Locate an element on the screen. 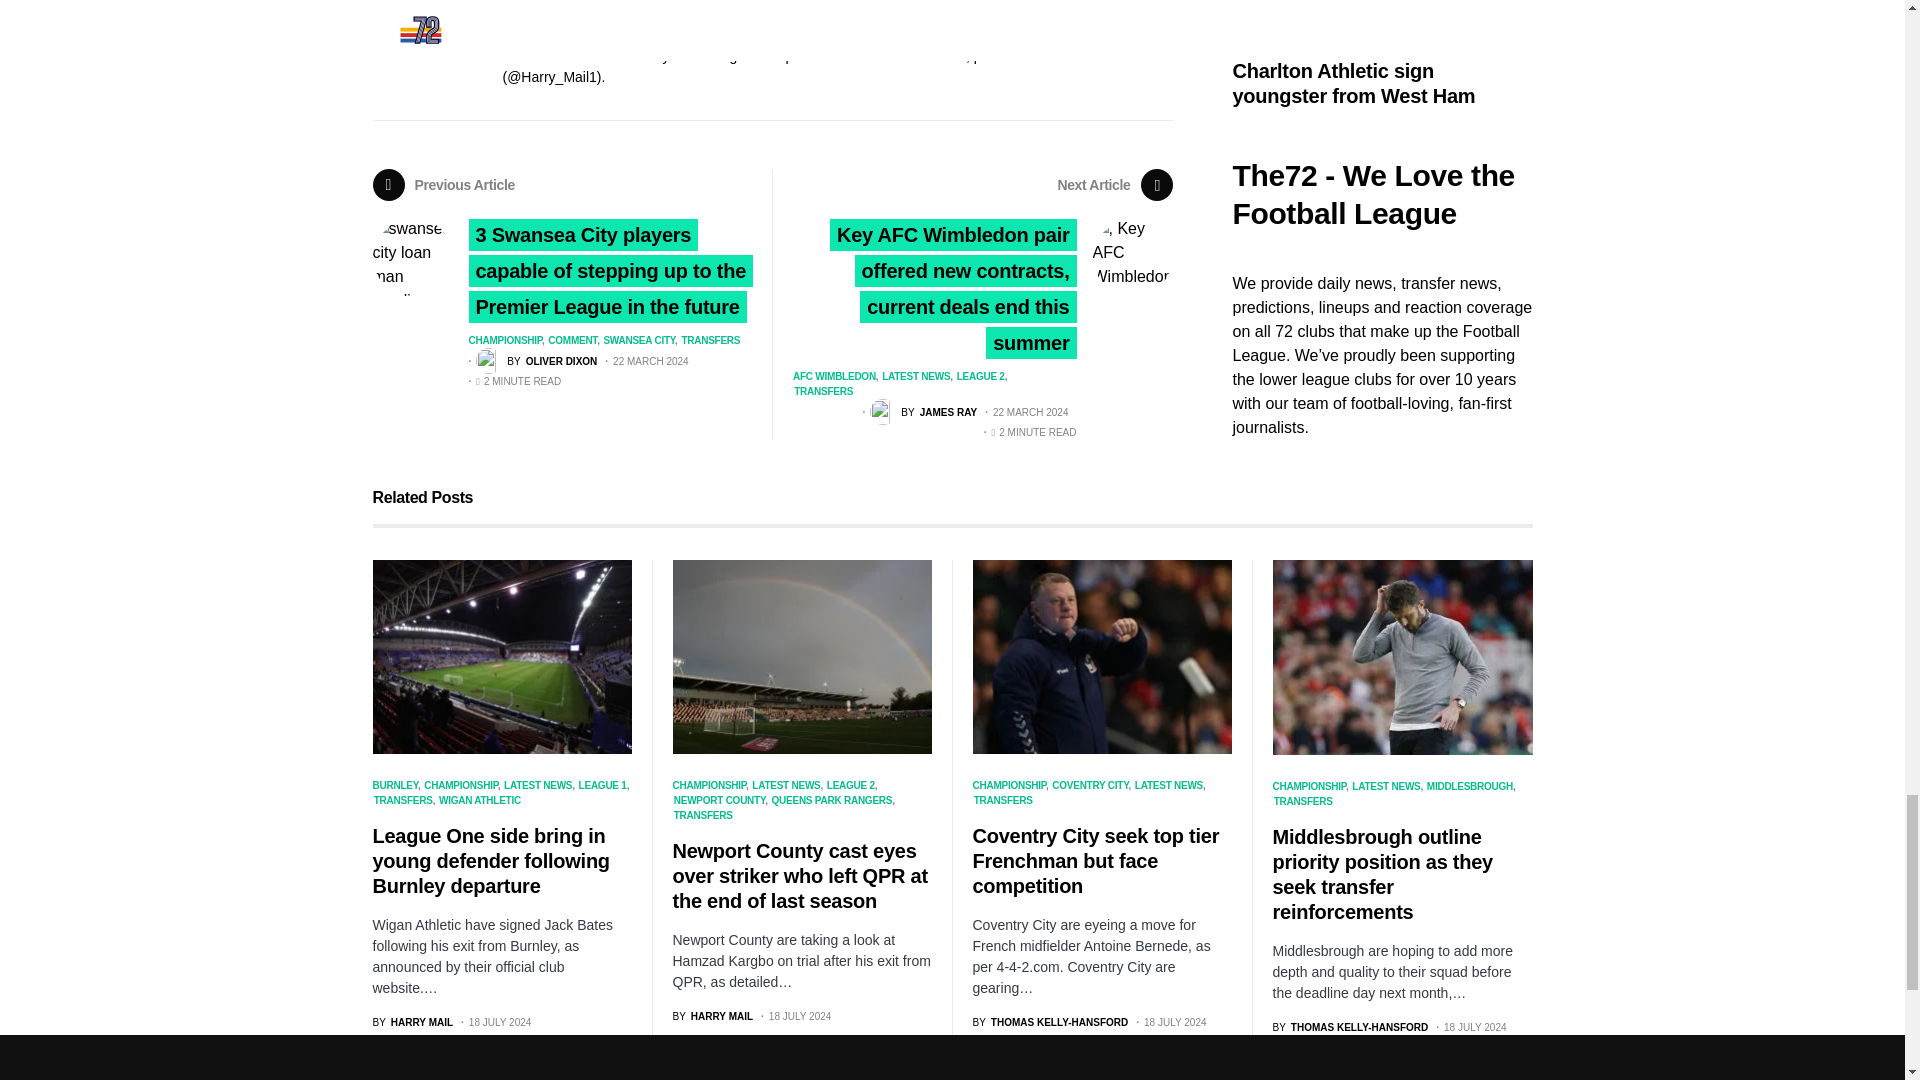 The width and height of the screenshot is (1920, 1080). View all posts by James Ray is located at coordinates (923, 412).